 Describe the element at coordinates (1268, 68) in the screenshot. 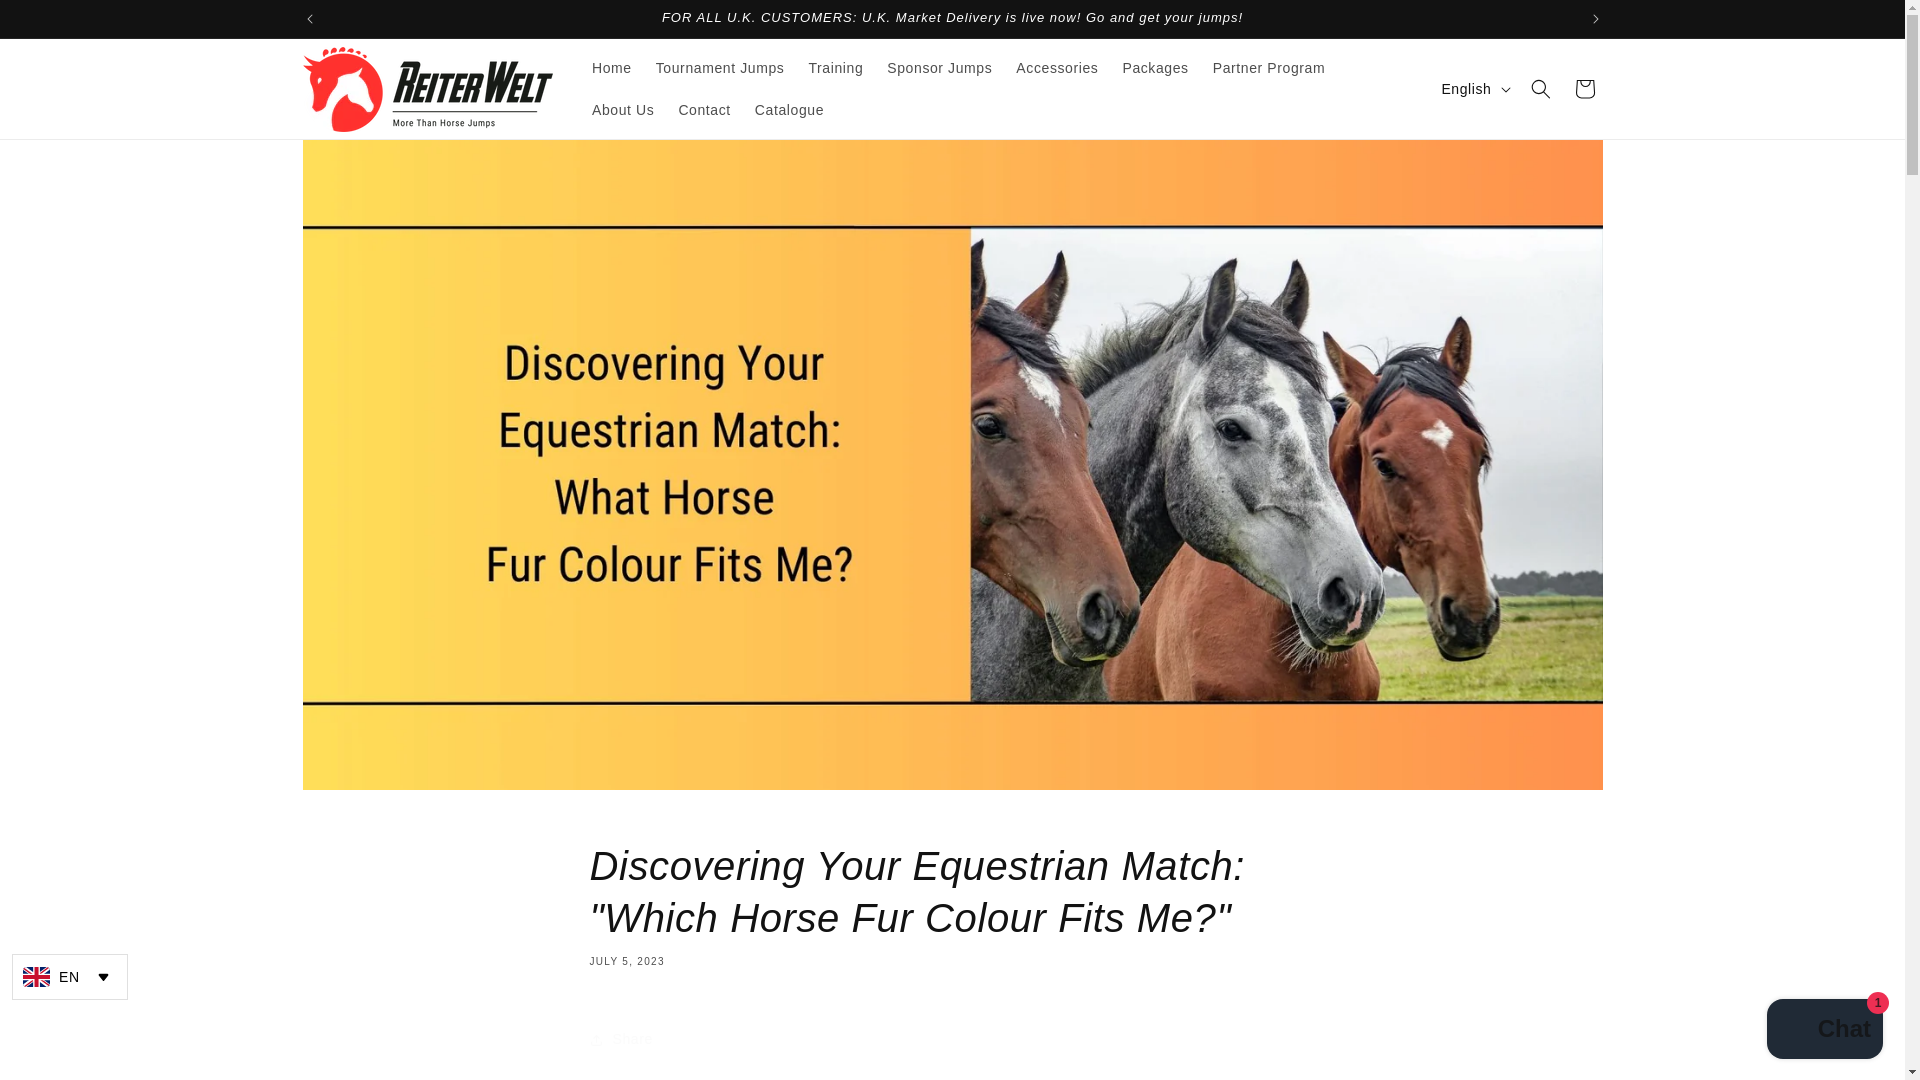

I see `Partner Program` at that location.